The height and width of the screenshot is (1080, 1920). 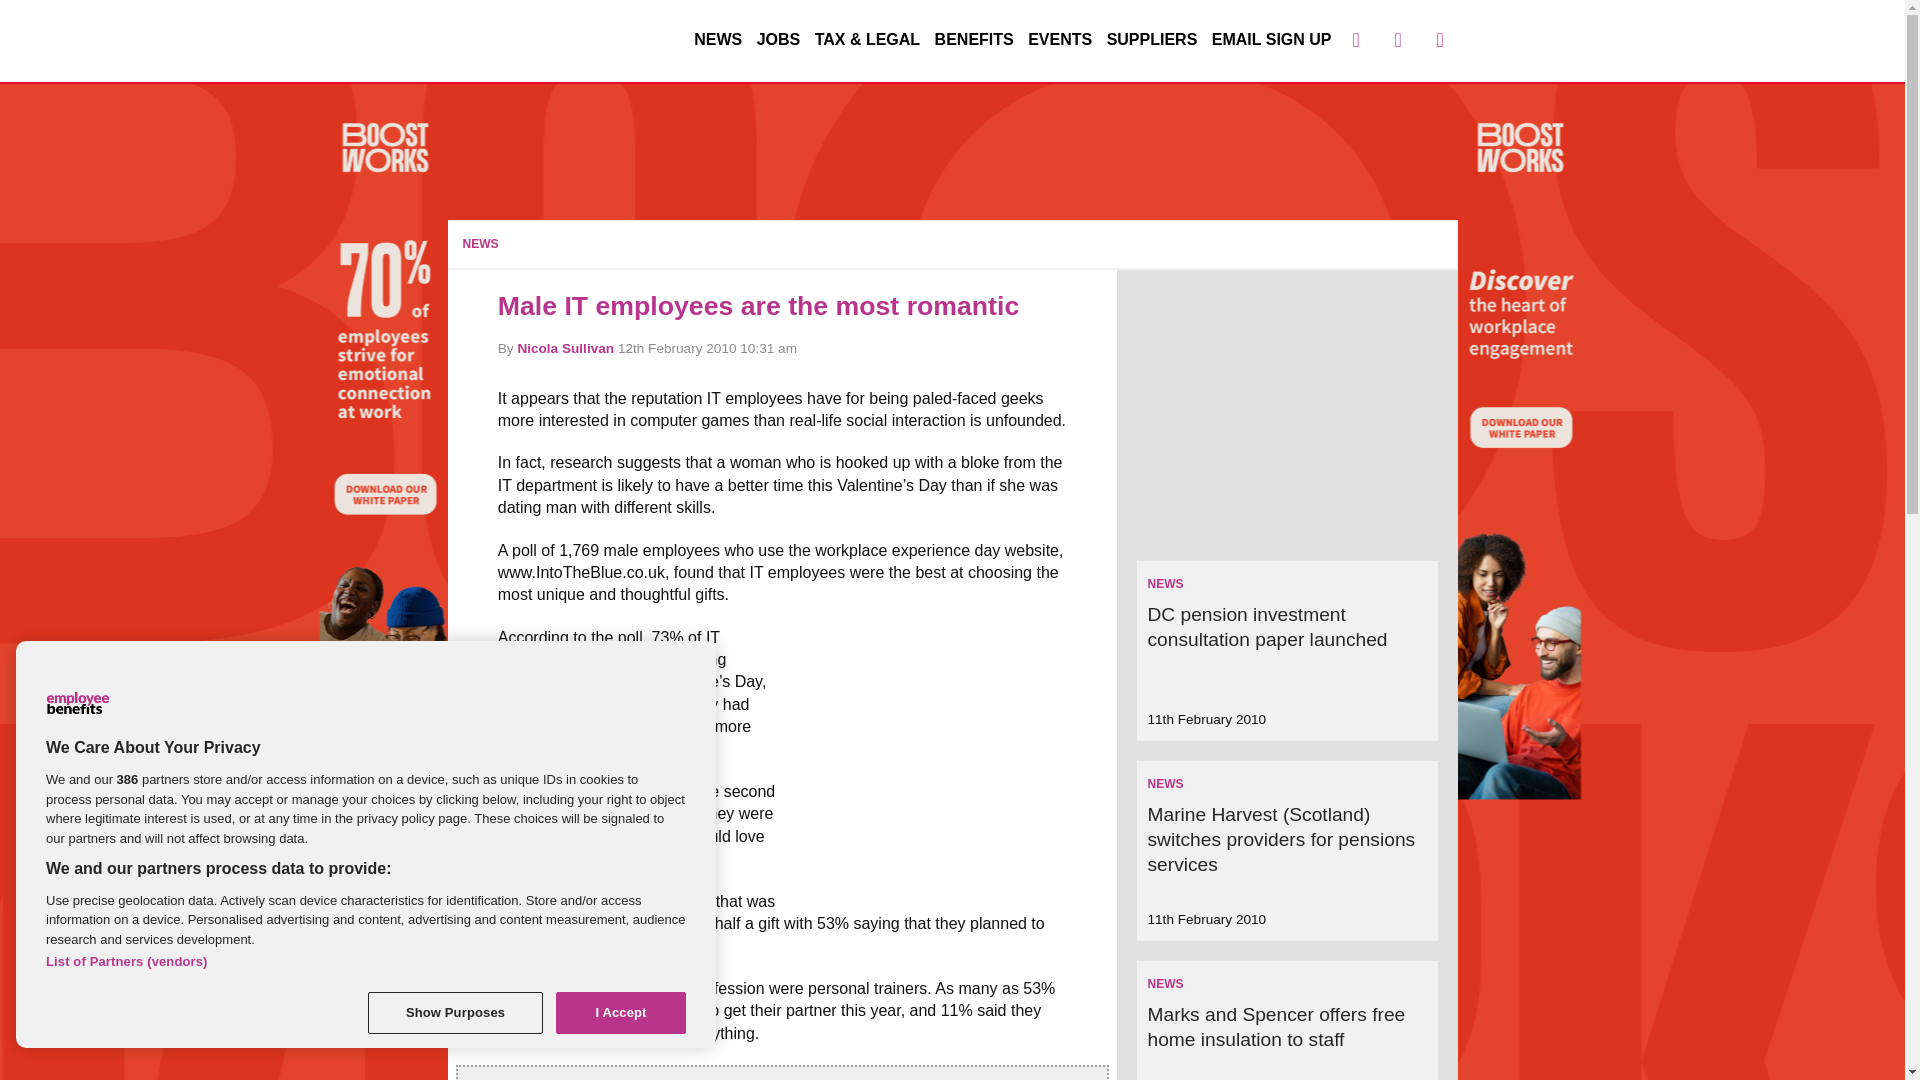 I want to click on NEWS, so click(x=1164, y=583).